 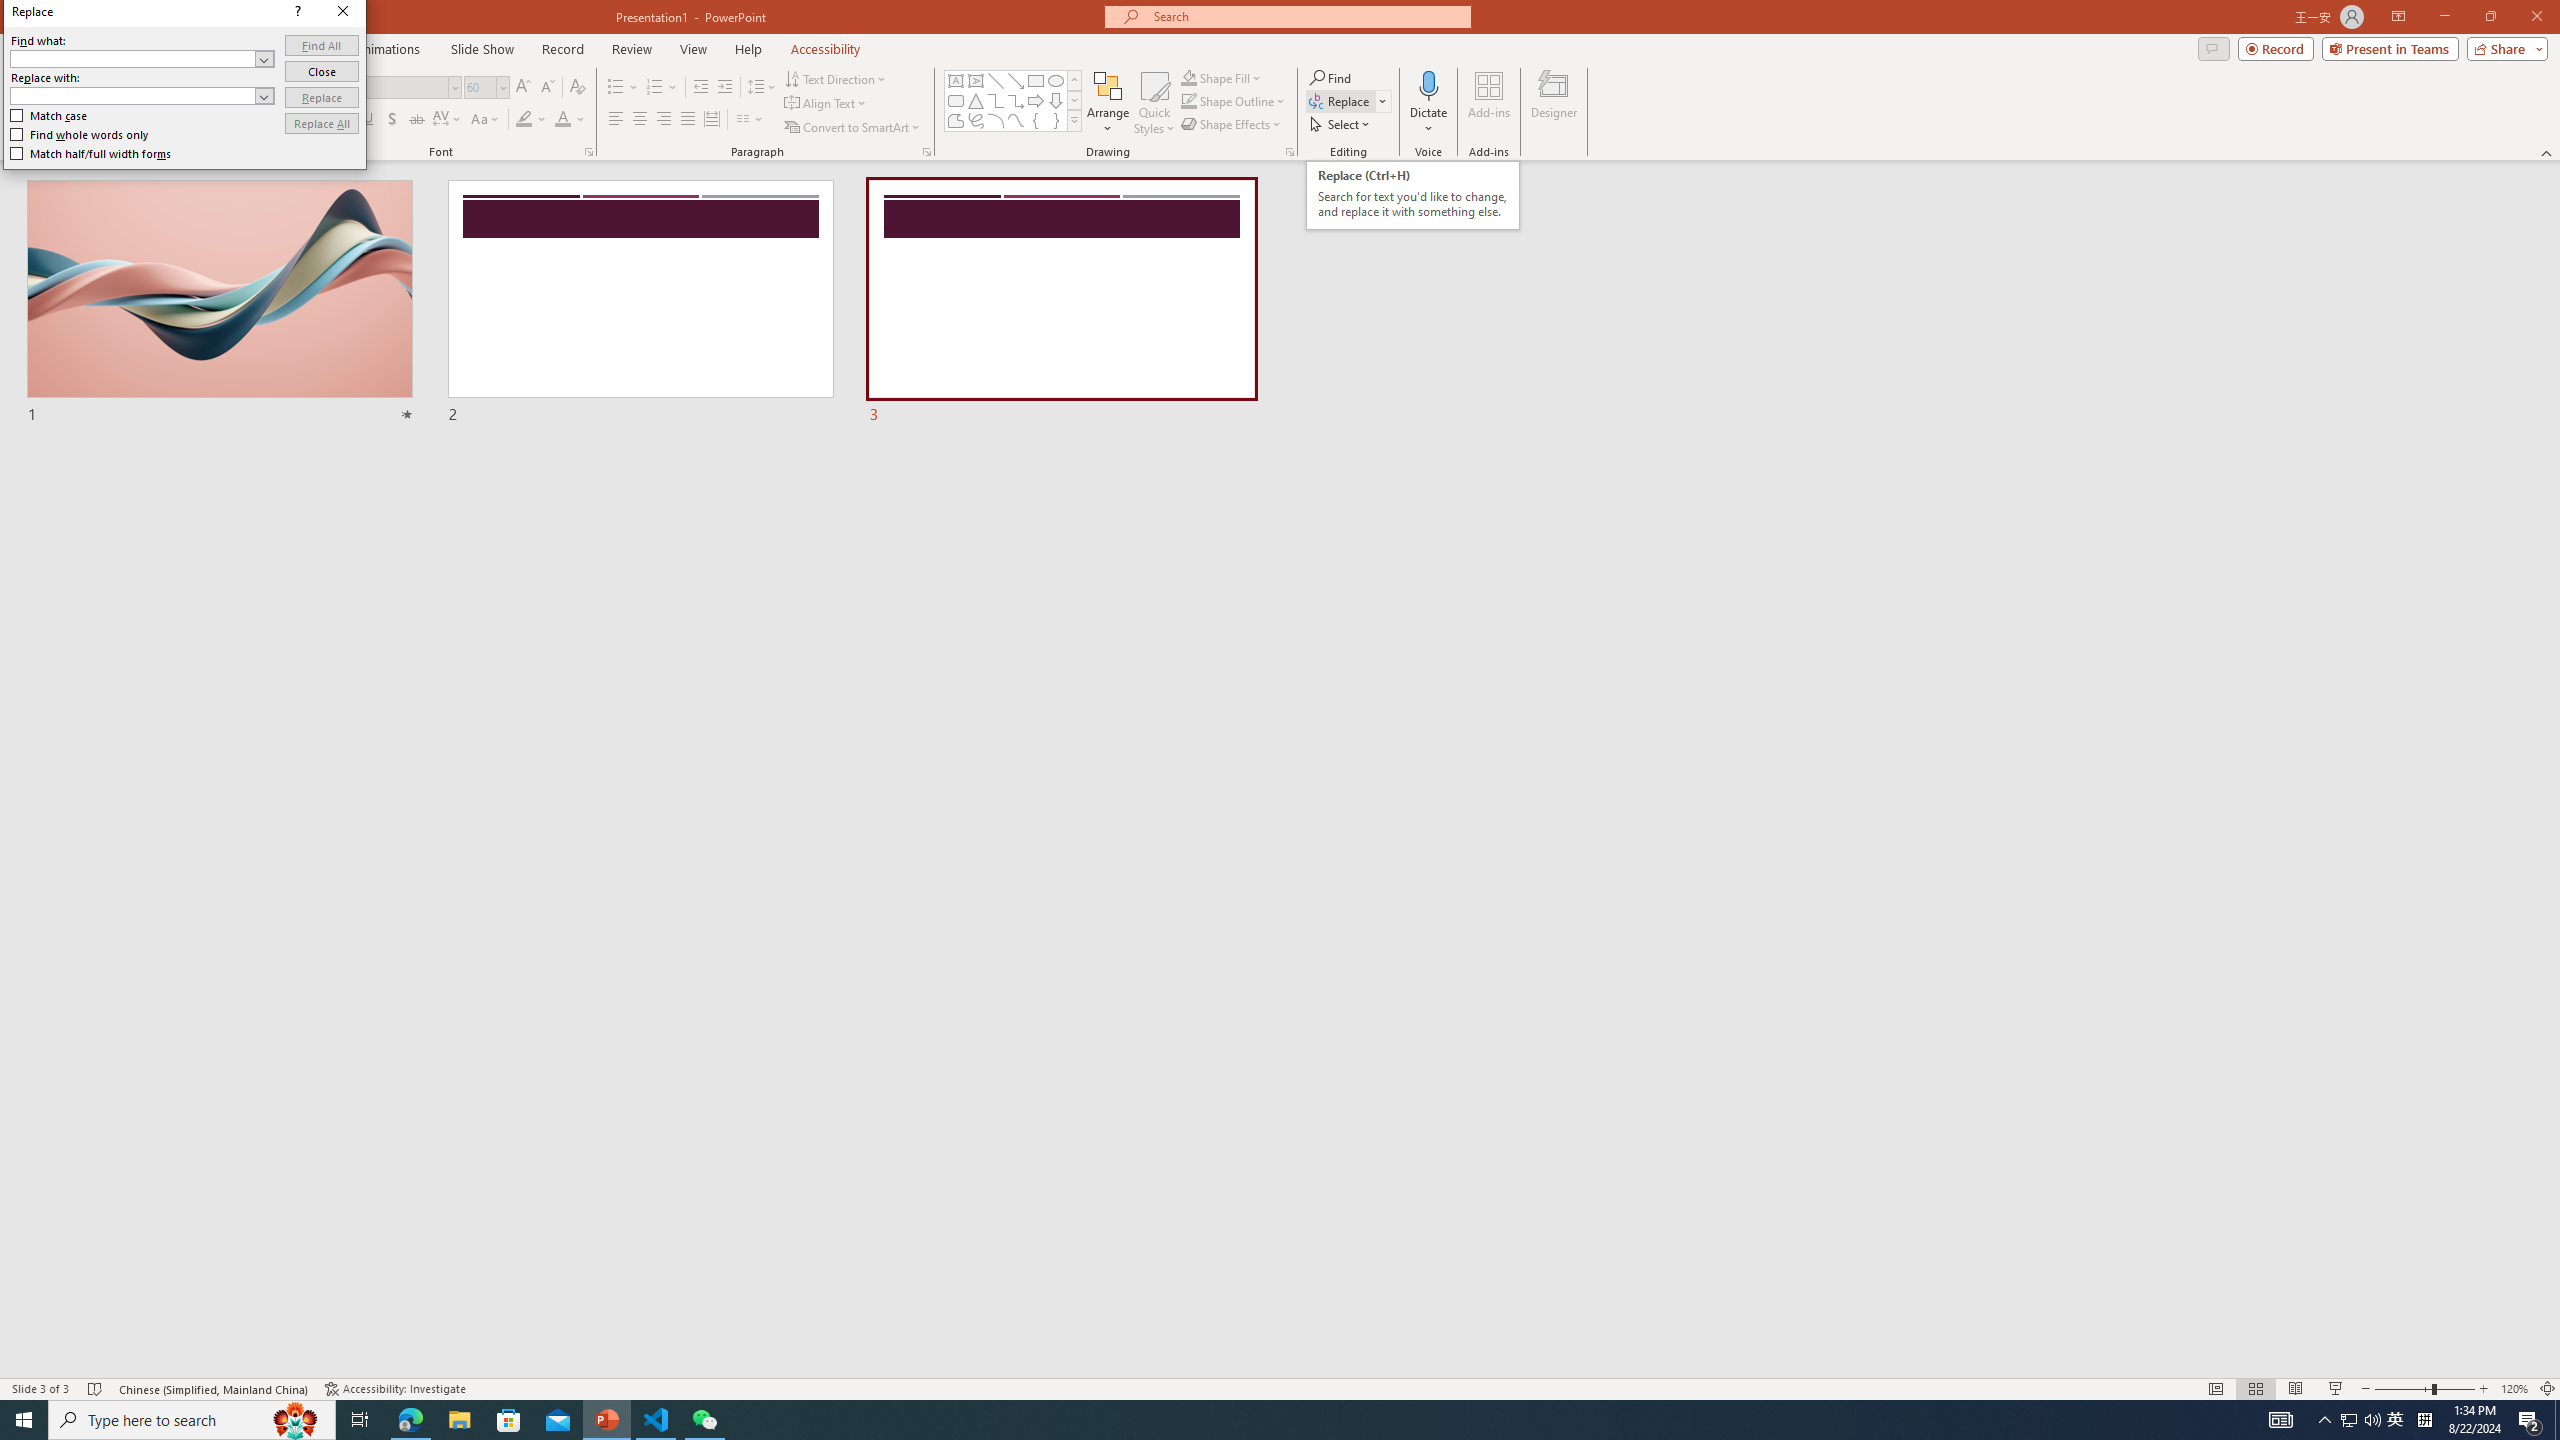 What do you see at coordinates (322, 46) in the screenshot?
I see `Find All` at bounding box center [322, 46].